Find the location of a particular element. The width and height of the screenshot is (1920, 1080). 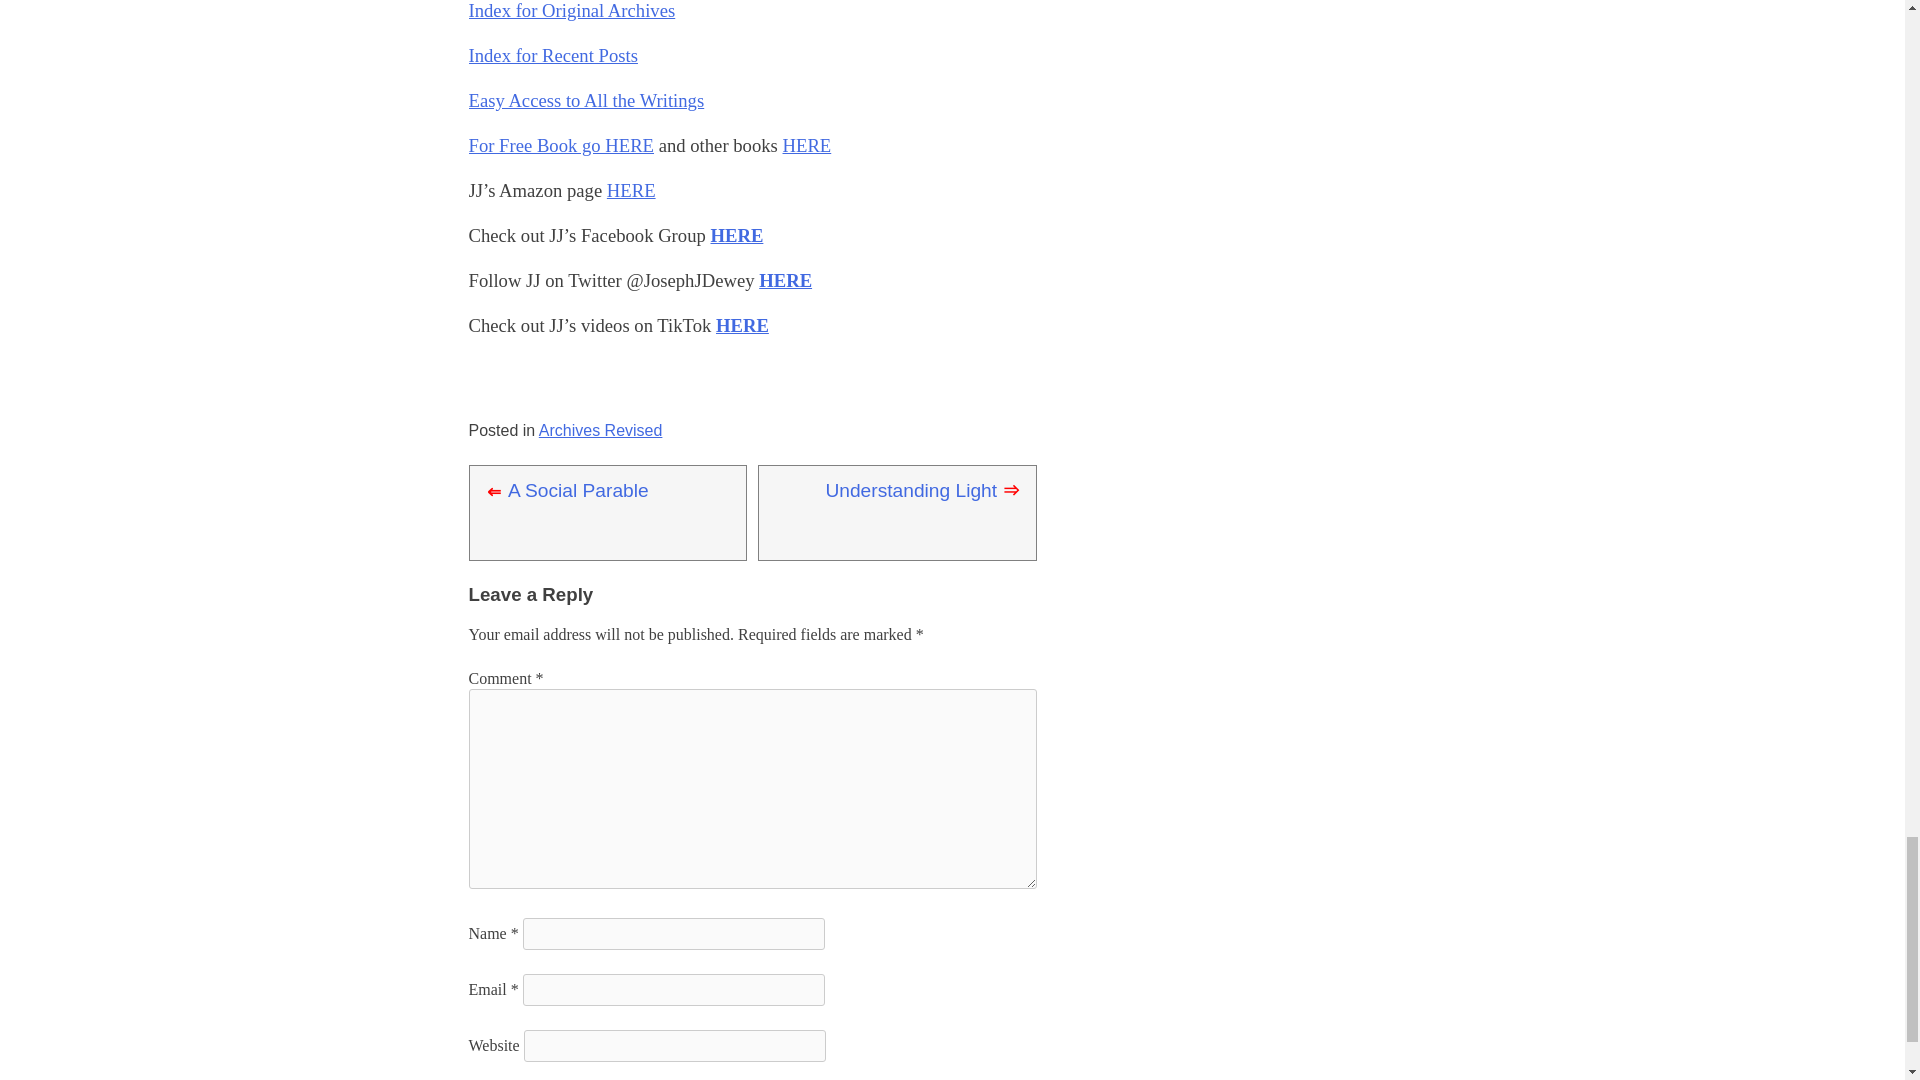

A Social Parable is located at coordinates (578, 490).